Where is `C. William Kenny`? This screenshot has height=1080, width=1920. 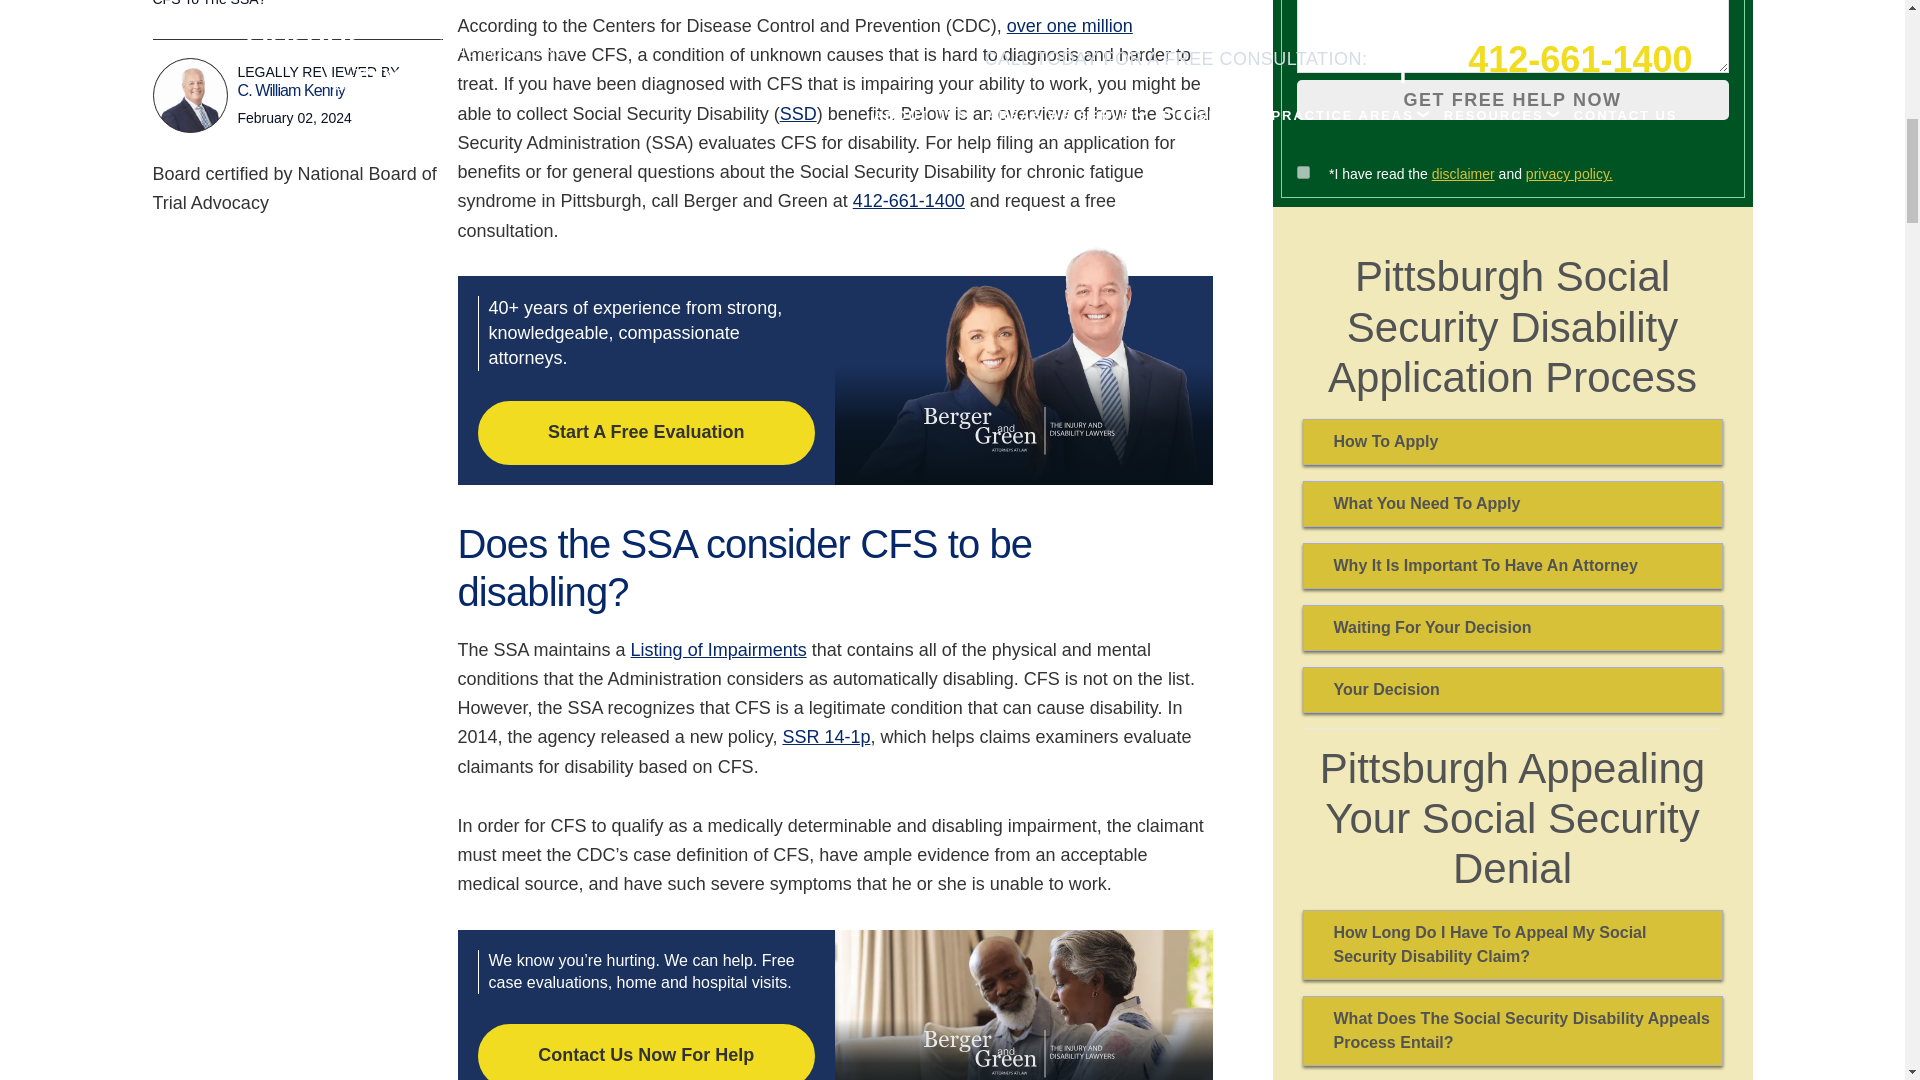
C. William Kenny is located at coordinates (190, 95).